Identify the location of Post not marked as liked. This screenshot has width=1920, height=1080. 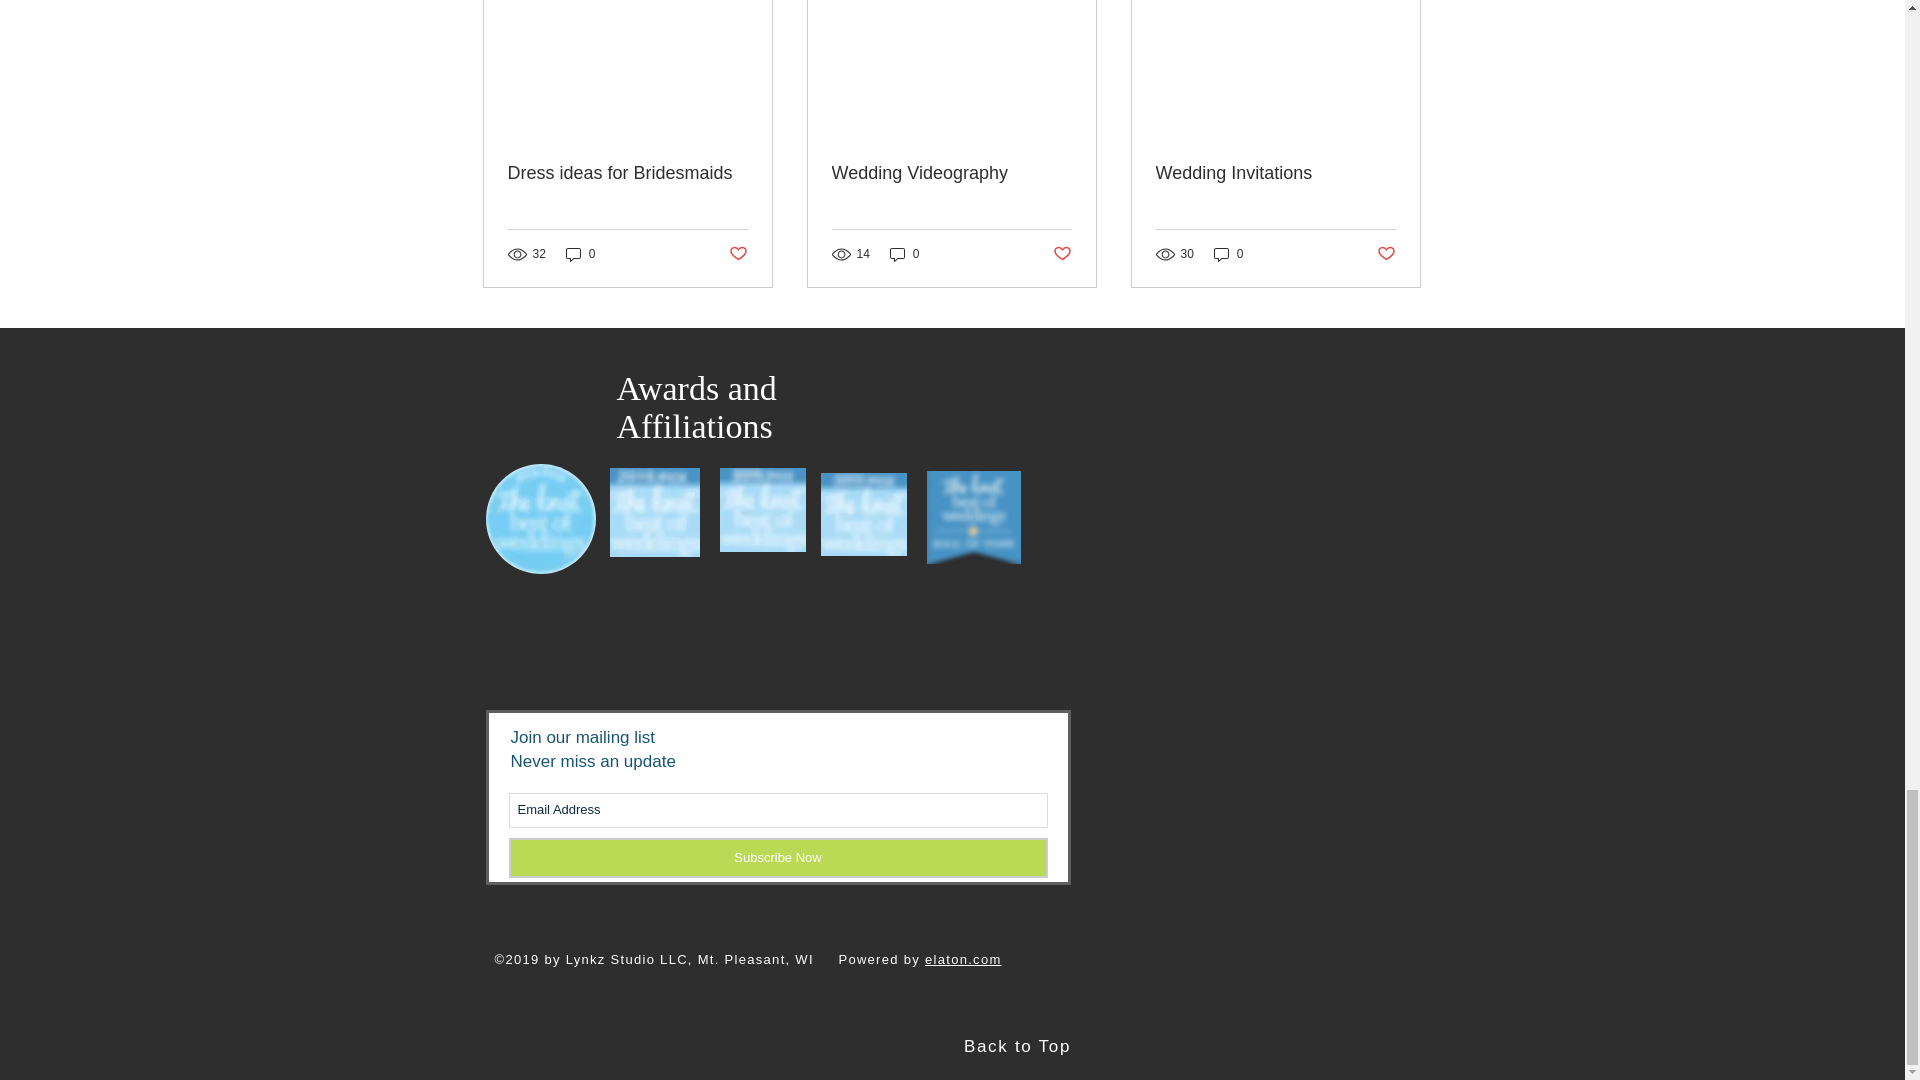
(736, 254).